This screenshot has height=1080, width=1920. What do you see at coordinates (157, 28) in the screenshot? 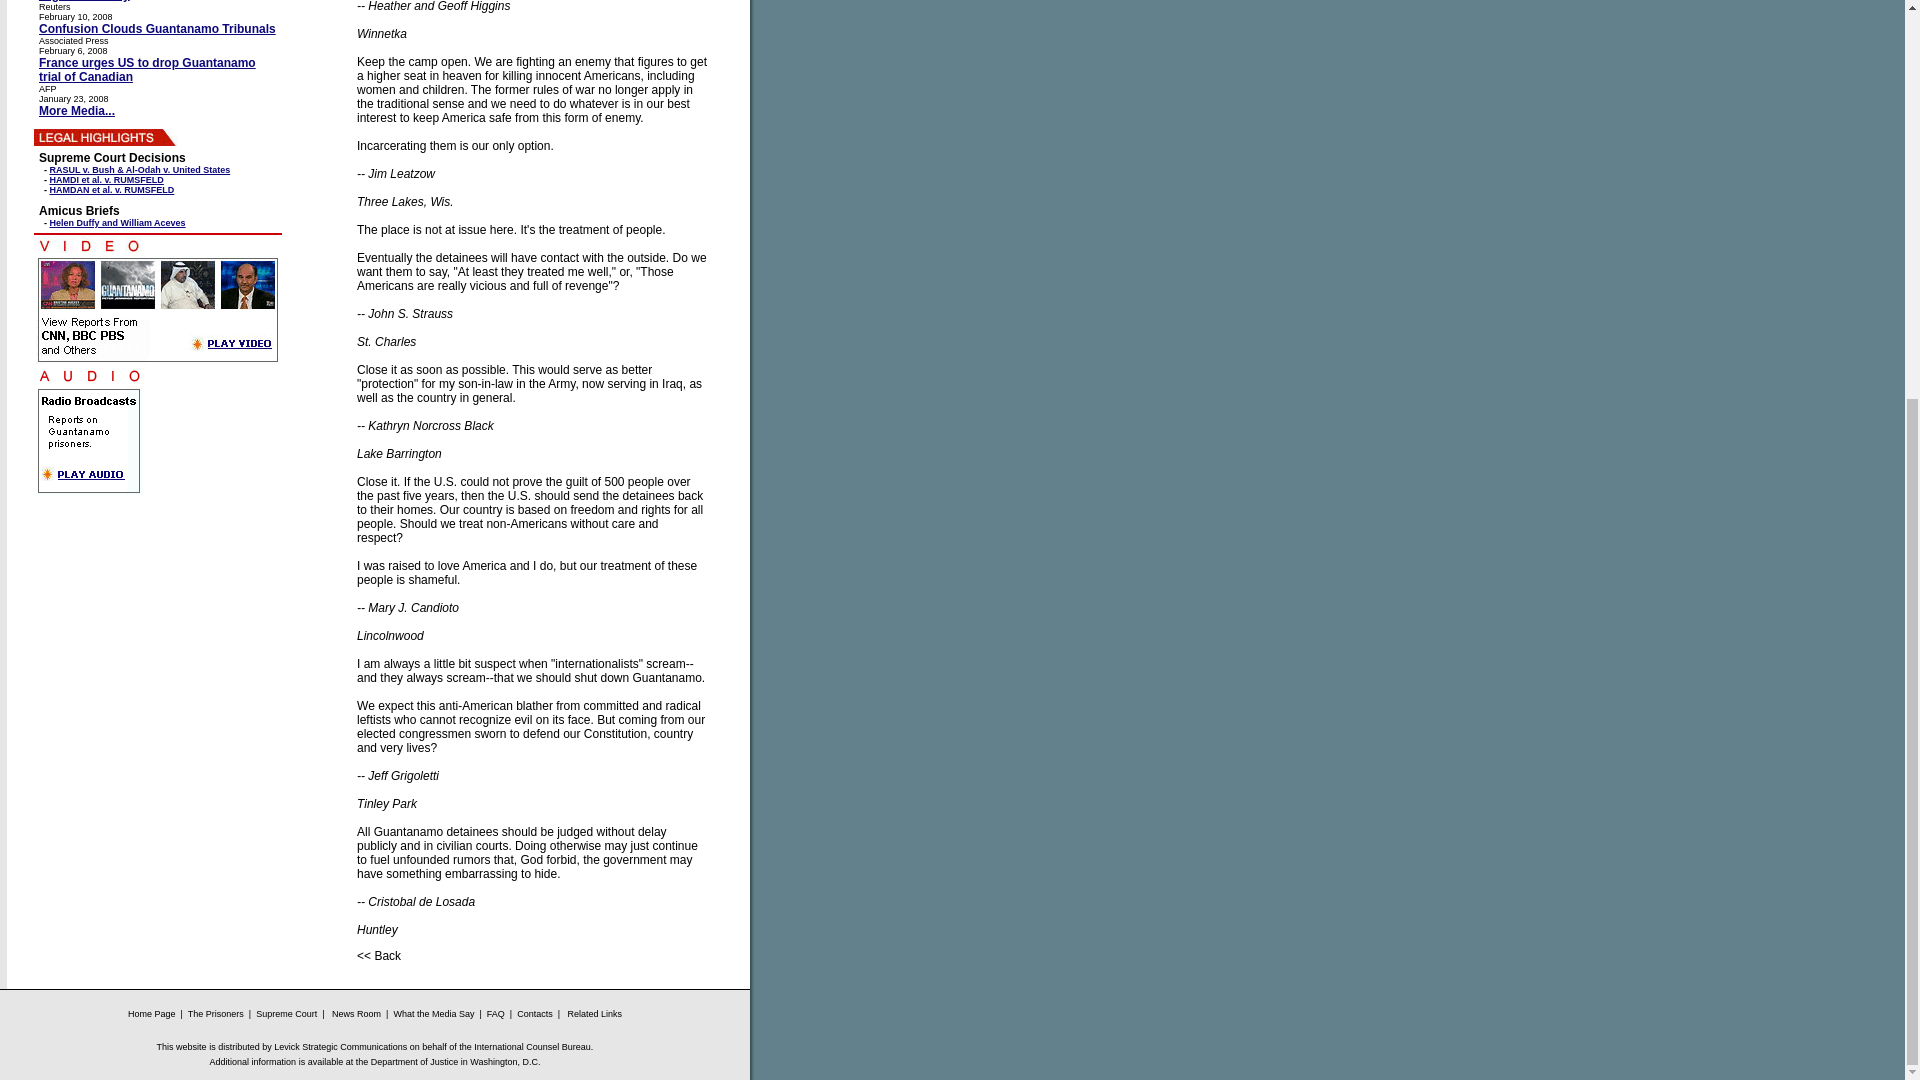
I see `Confusion Clouds Guantanamo Tribunals` at bounding box center [157, 28].